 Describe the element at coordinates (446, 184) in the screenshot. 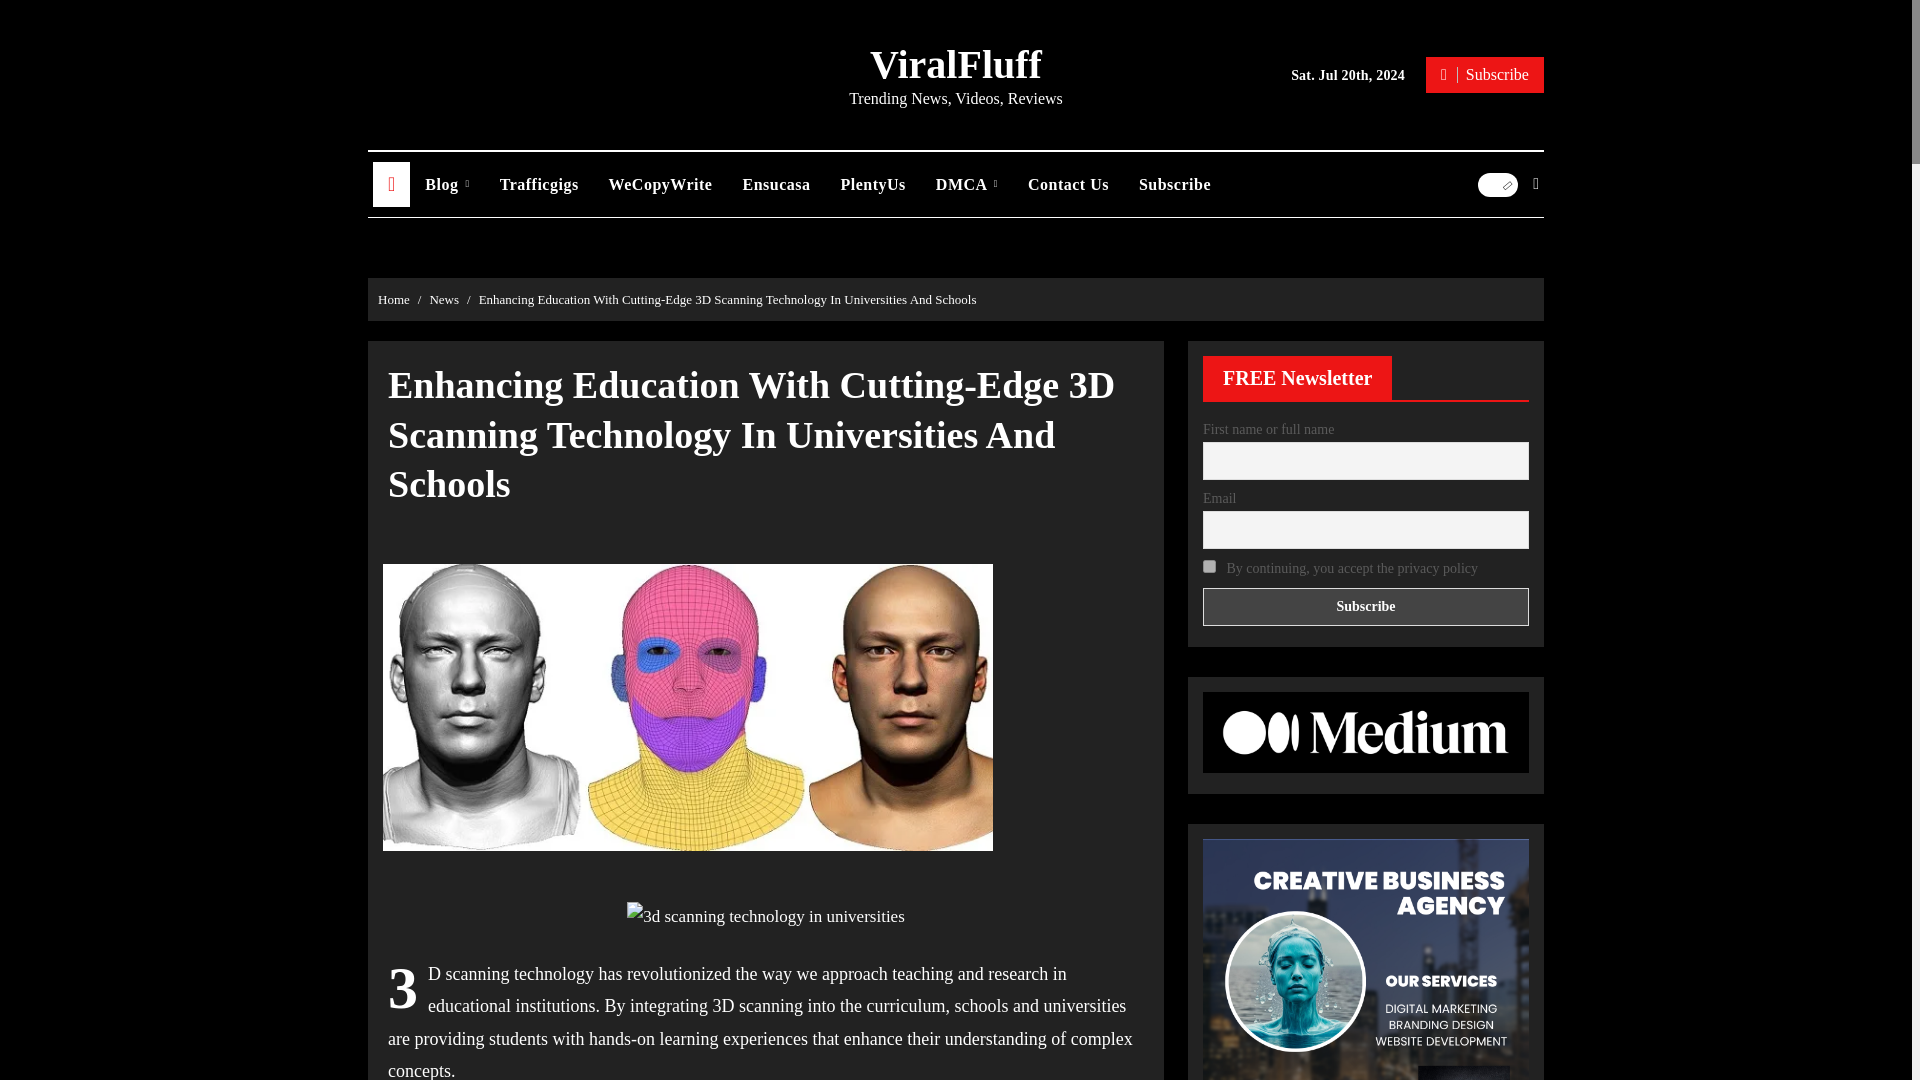

I see `Blog` at that location.